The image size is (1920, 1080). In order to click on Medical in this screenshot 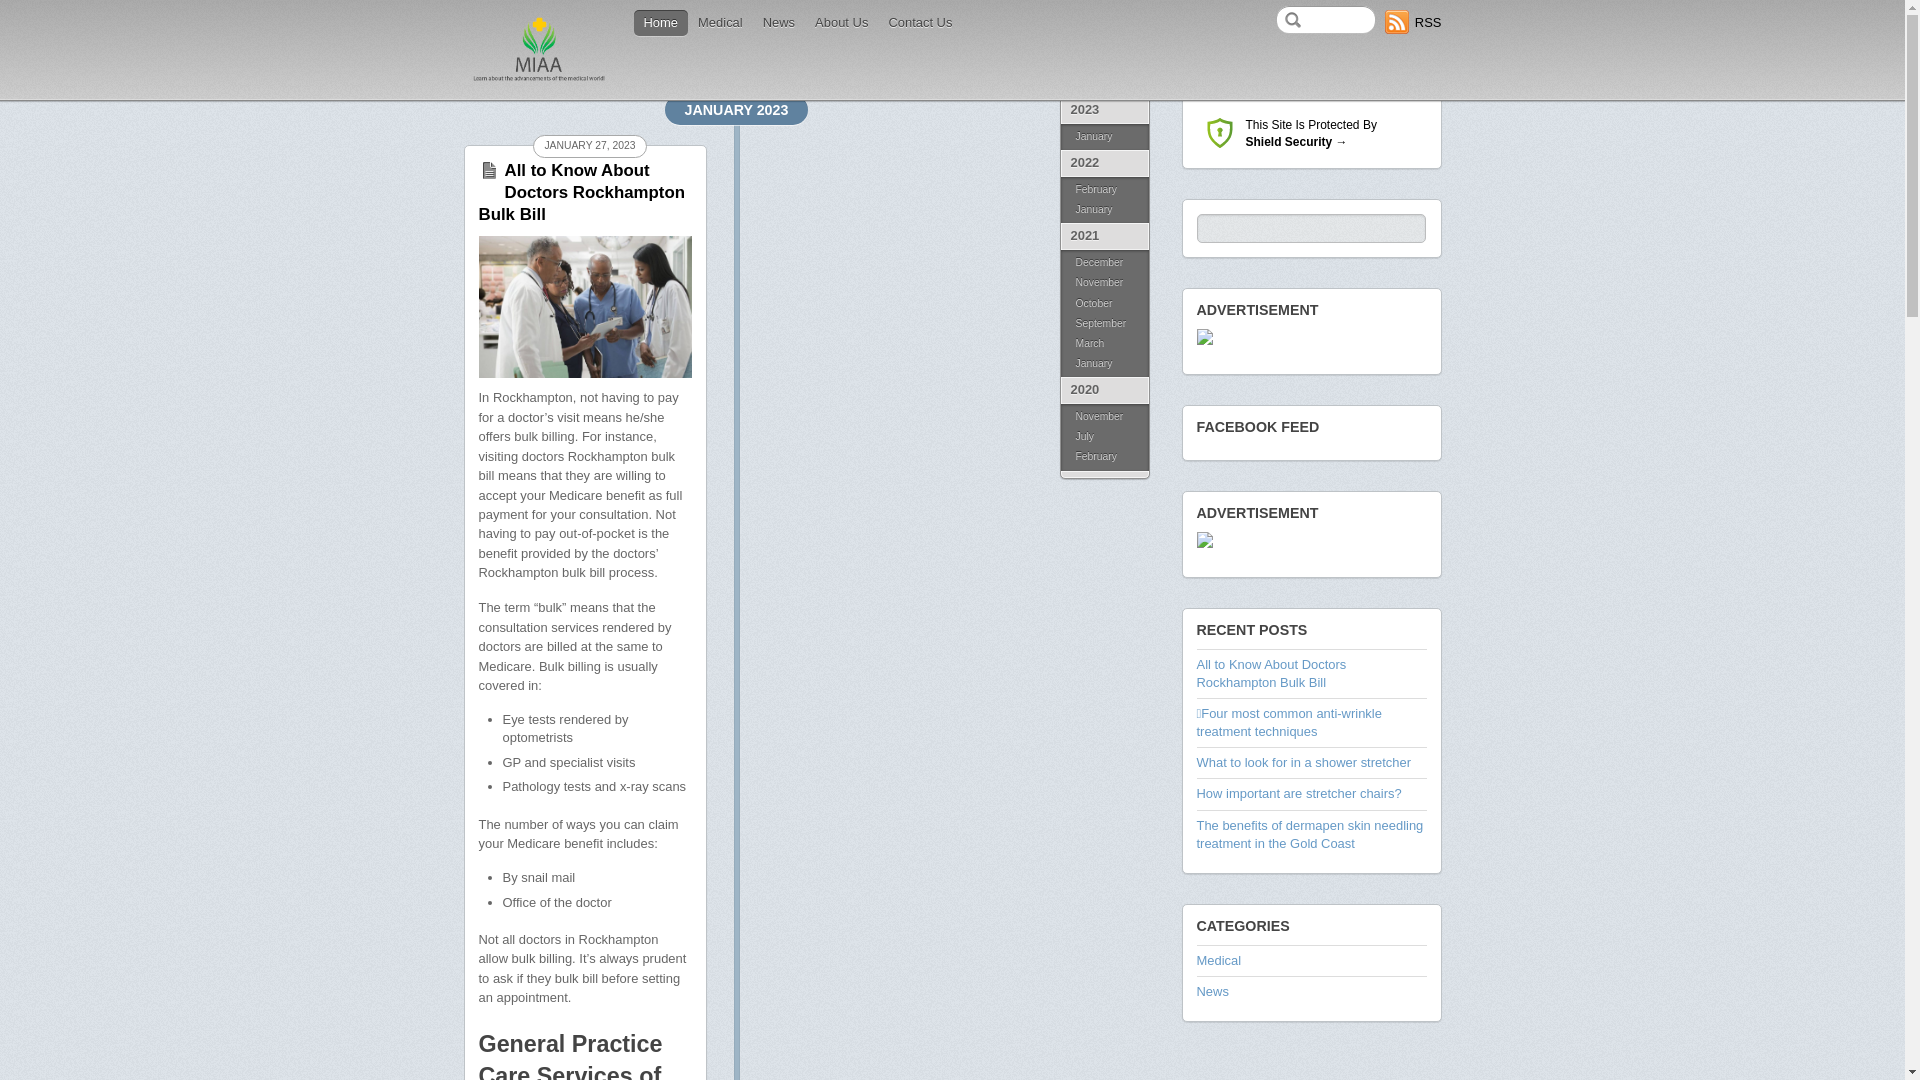, I will do `click(1218, 960)`.